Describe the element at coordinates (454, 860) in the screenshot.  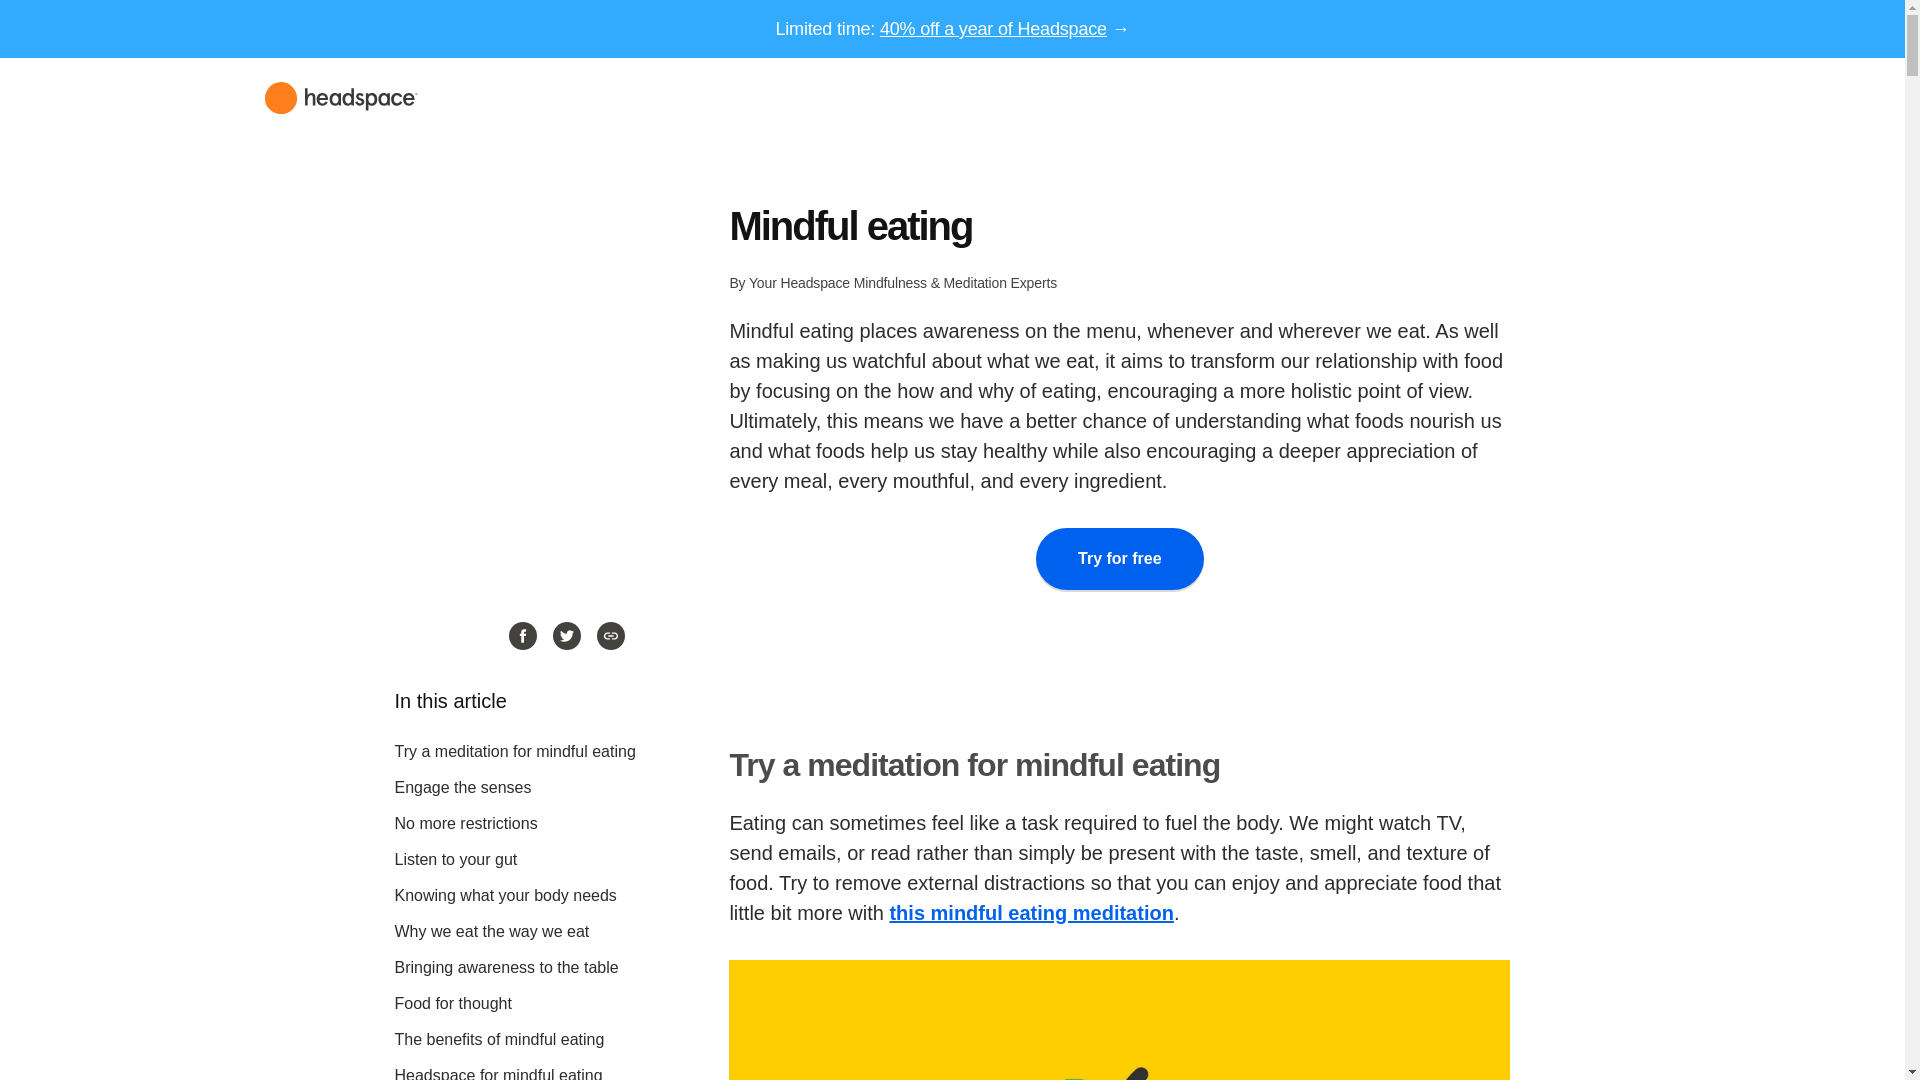
I see `Listen to your gut` at that location.